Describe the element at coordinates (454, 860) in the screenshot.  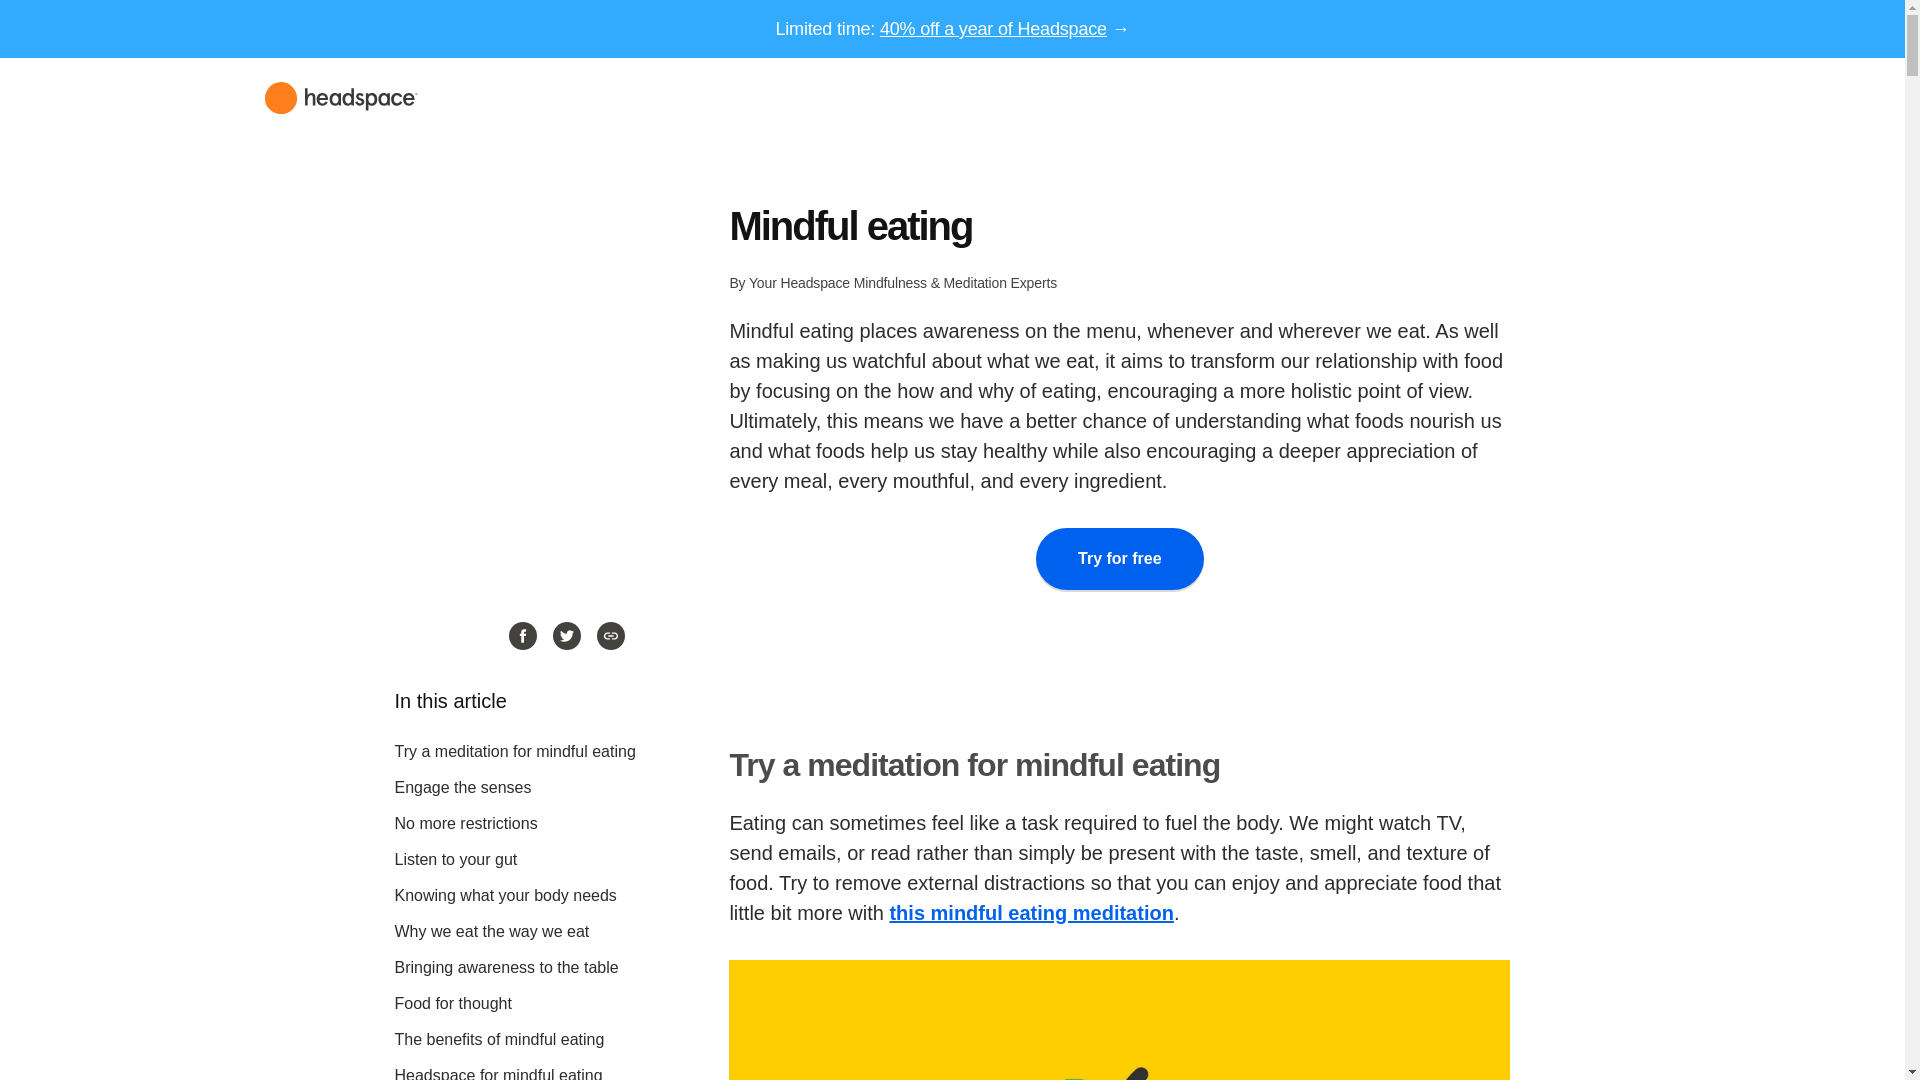
I see `Listen to your gut` at that location.